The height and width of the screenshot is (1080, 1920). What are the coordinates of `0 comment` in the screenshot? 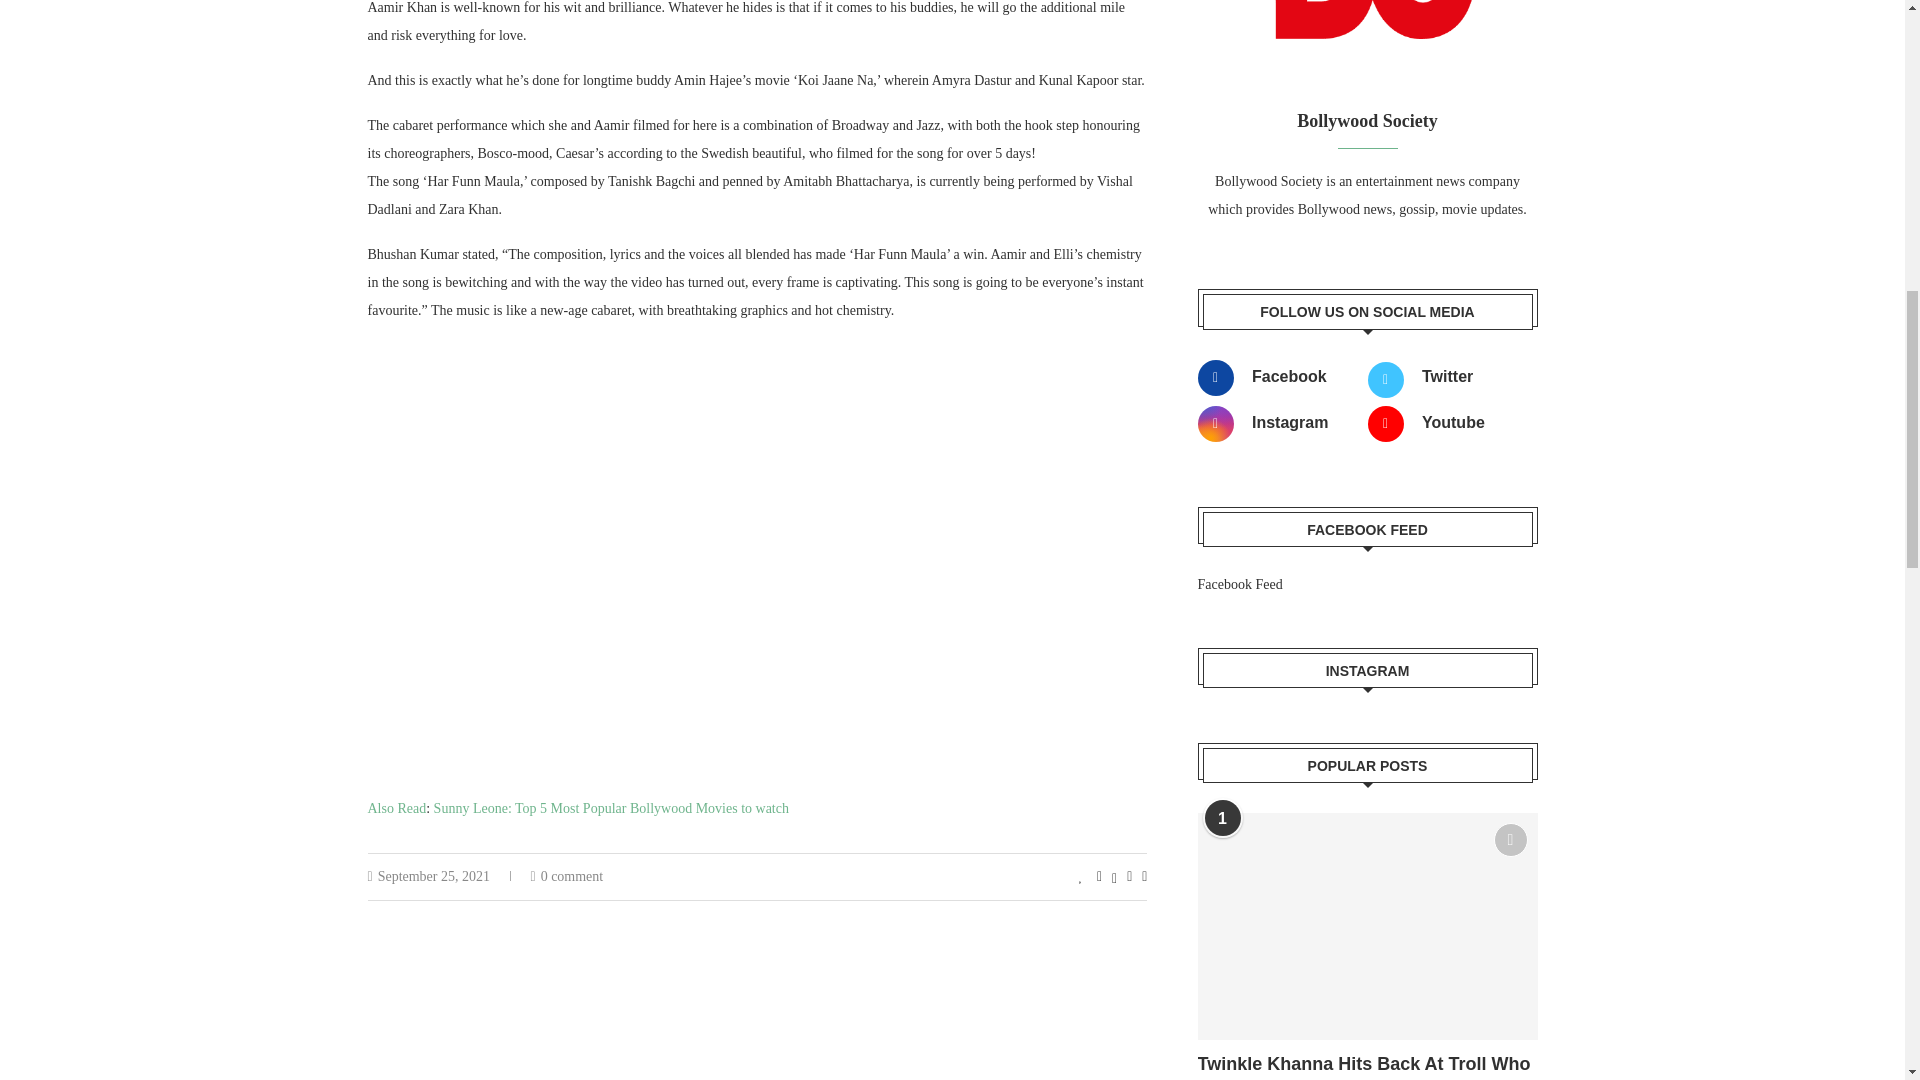 It's located at (566, 876).